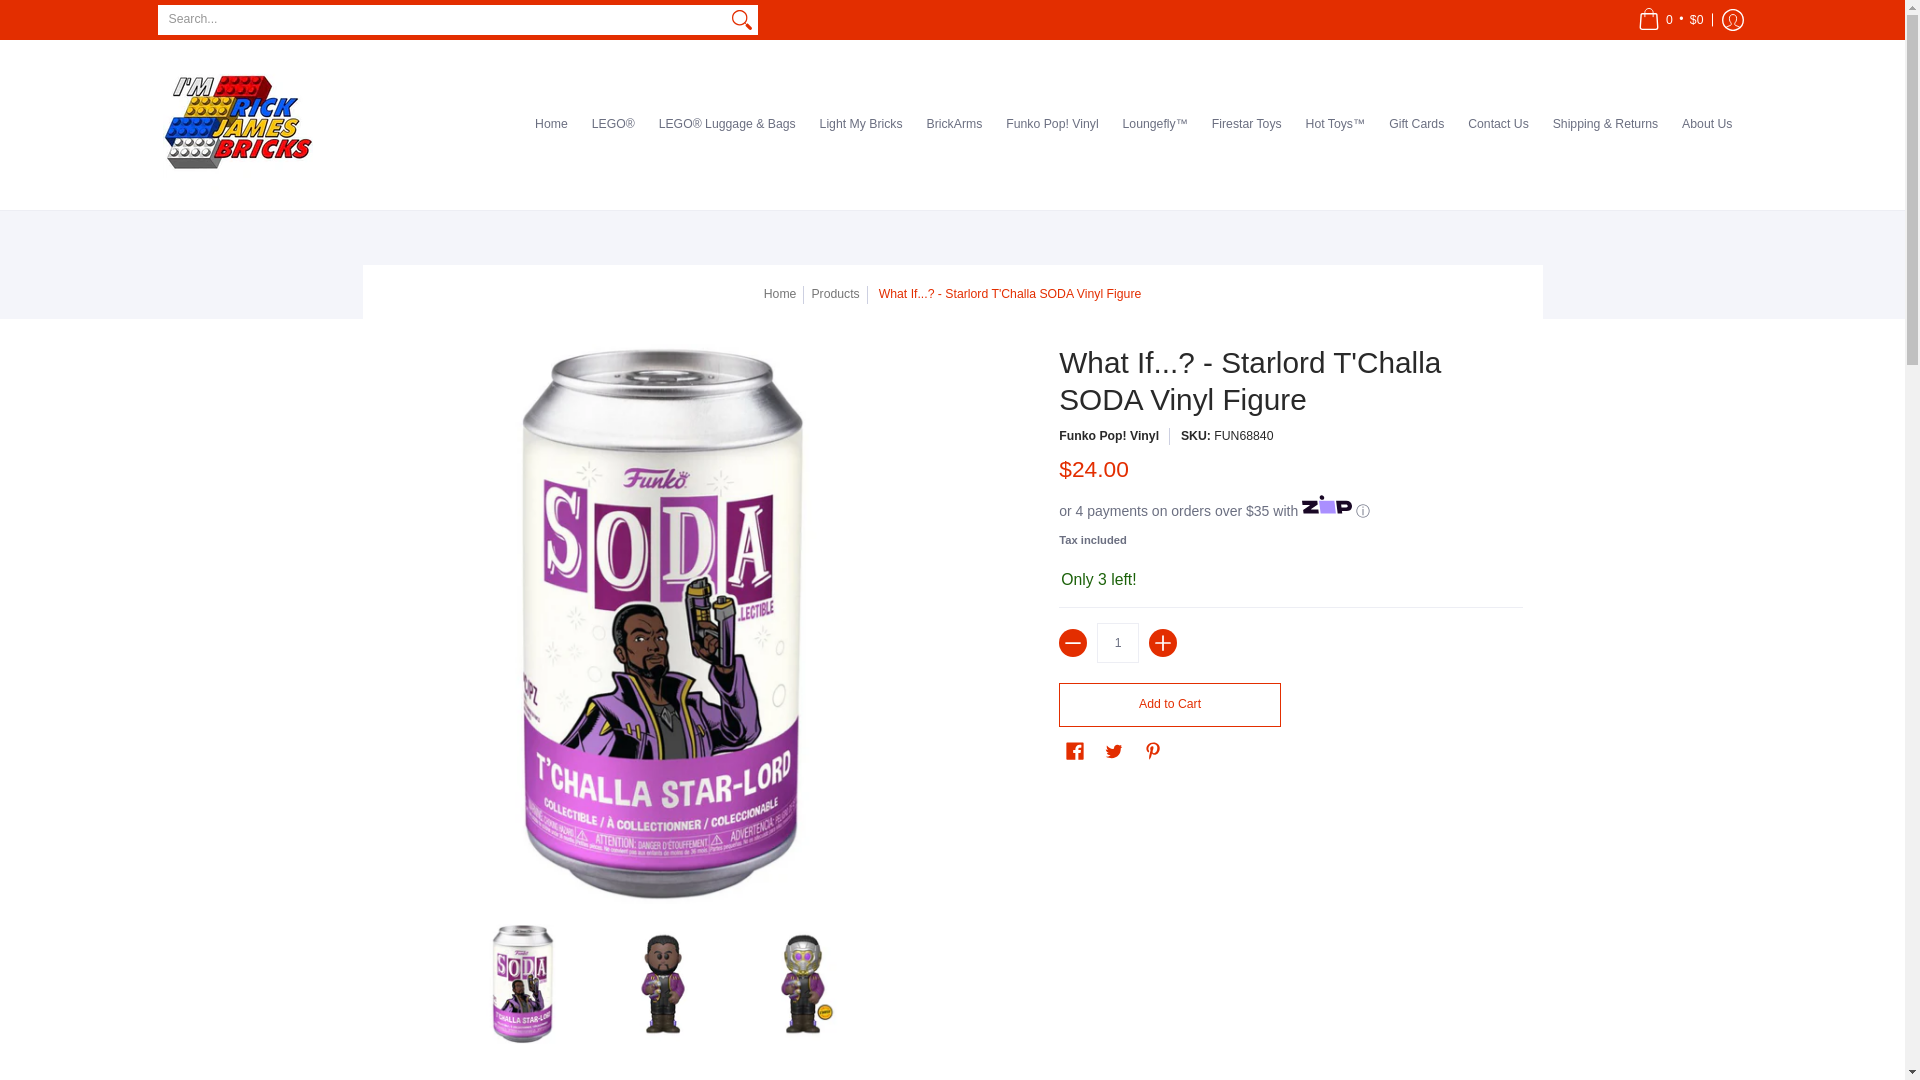  Describe the element at coordinates (1498, 124) in the screenshot. I see `Contact Us` at that location.